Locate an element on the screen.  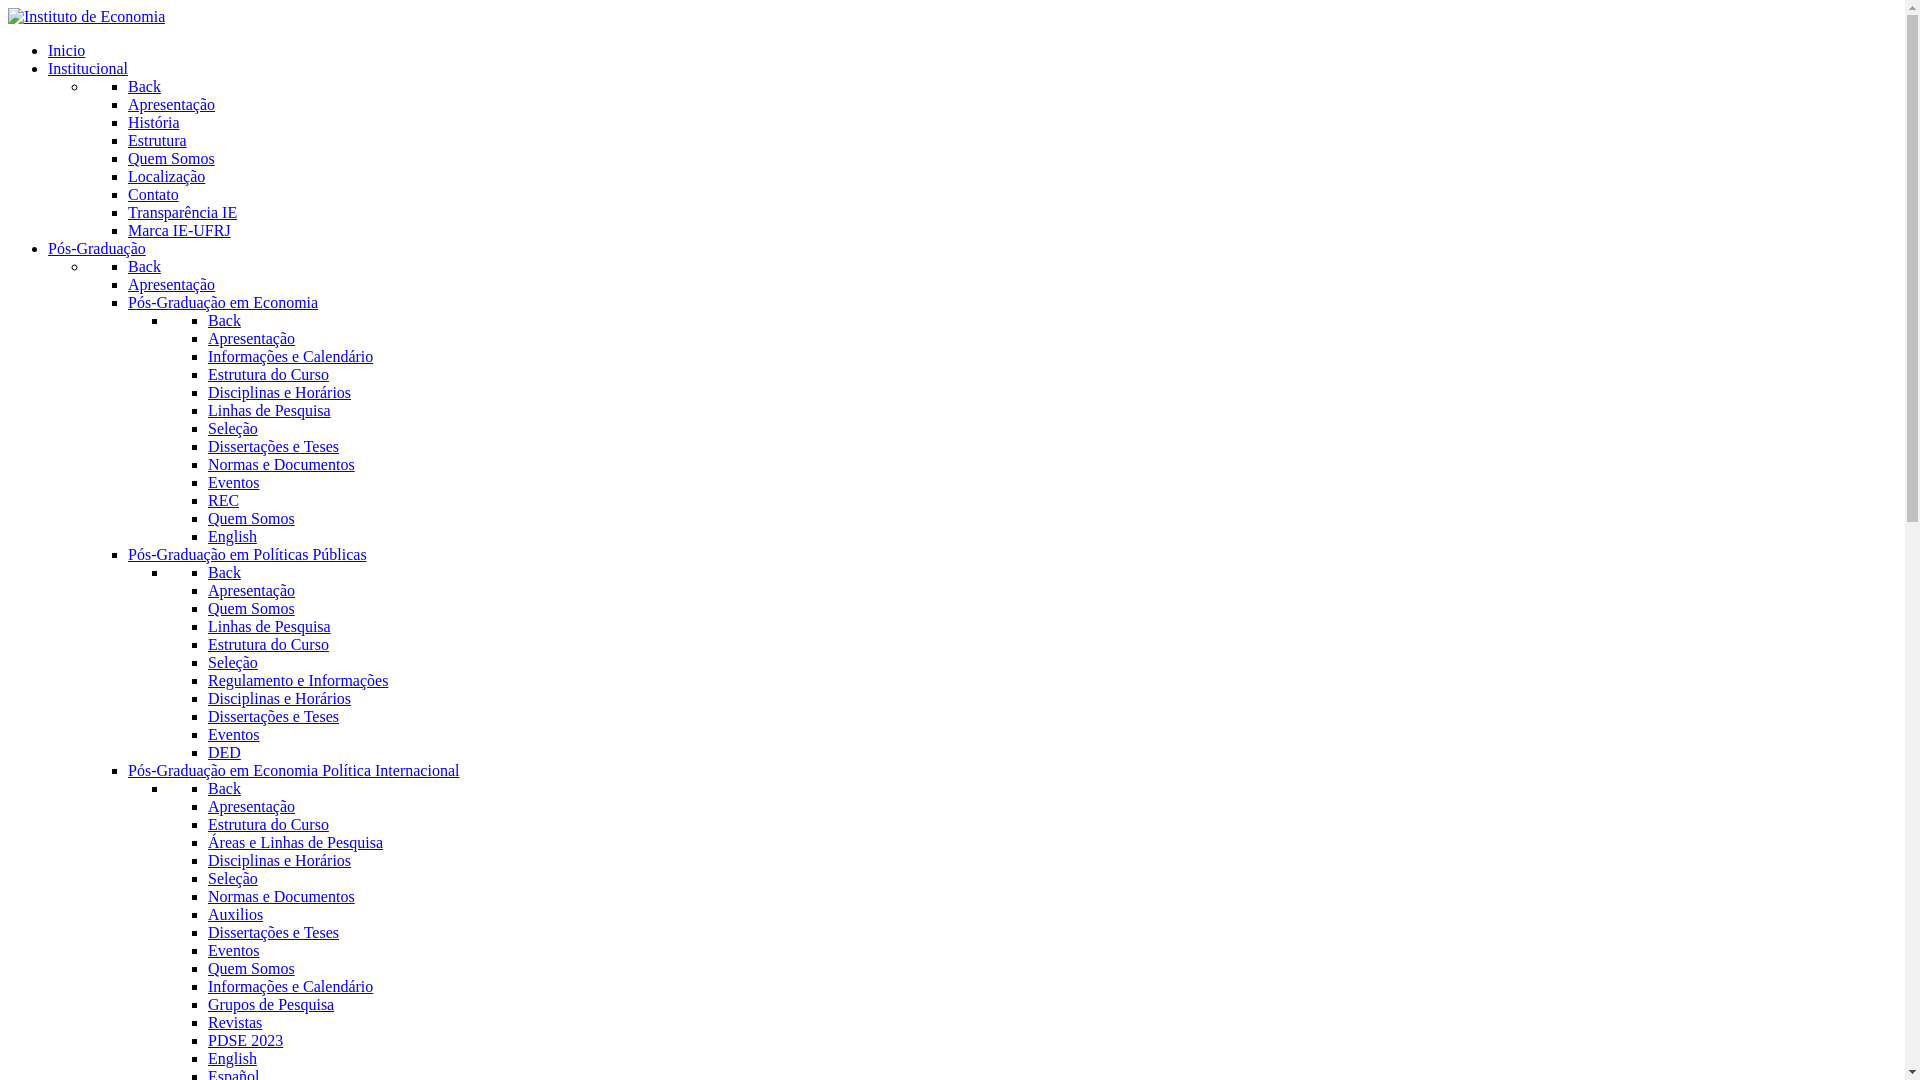
Estrutura do Curso is located at coordinates (268, 824).